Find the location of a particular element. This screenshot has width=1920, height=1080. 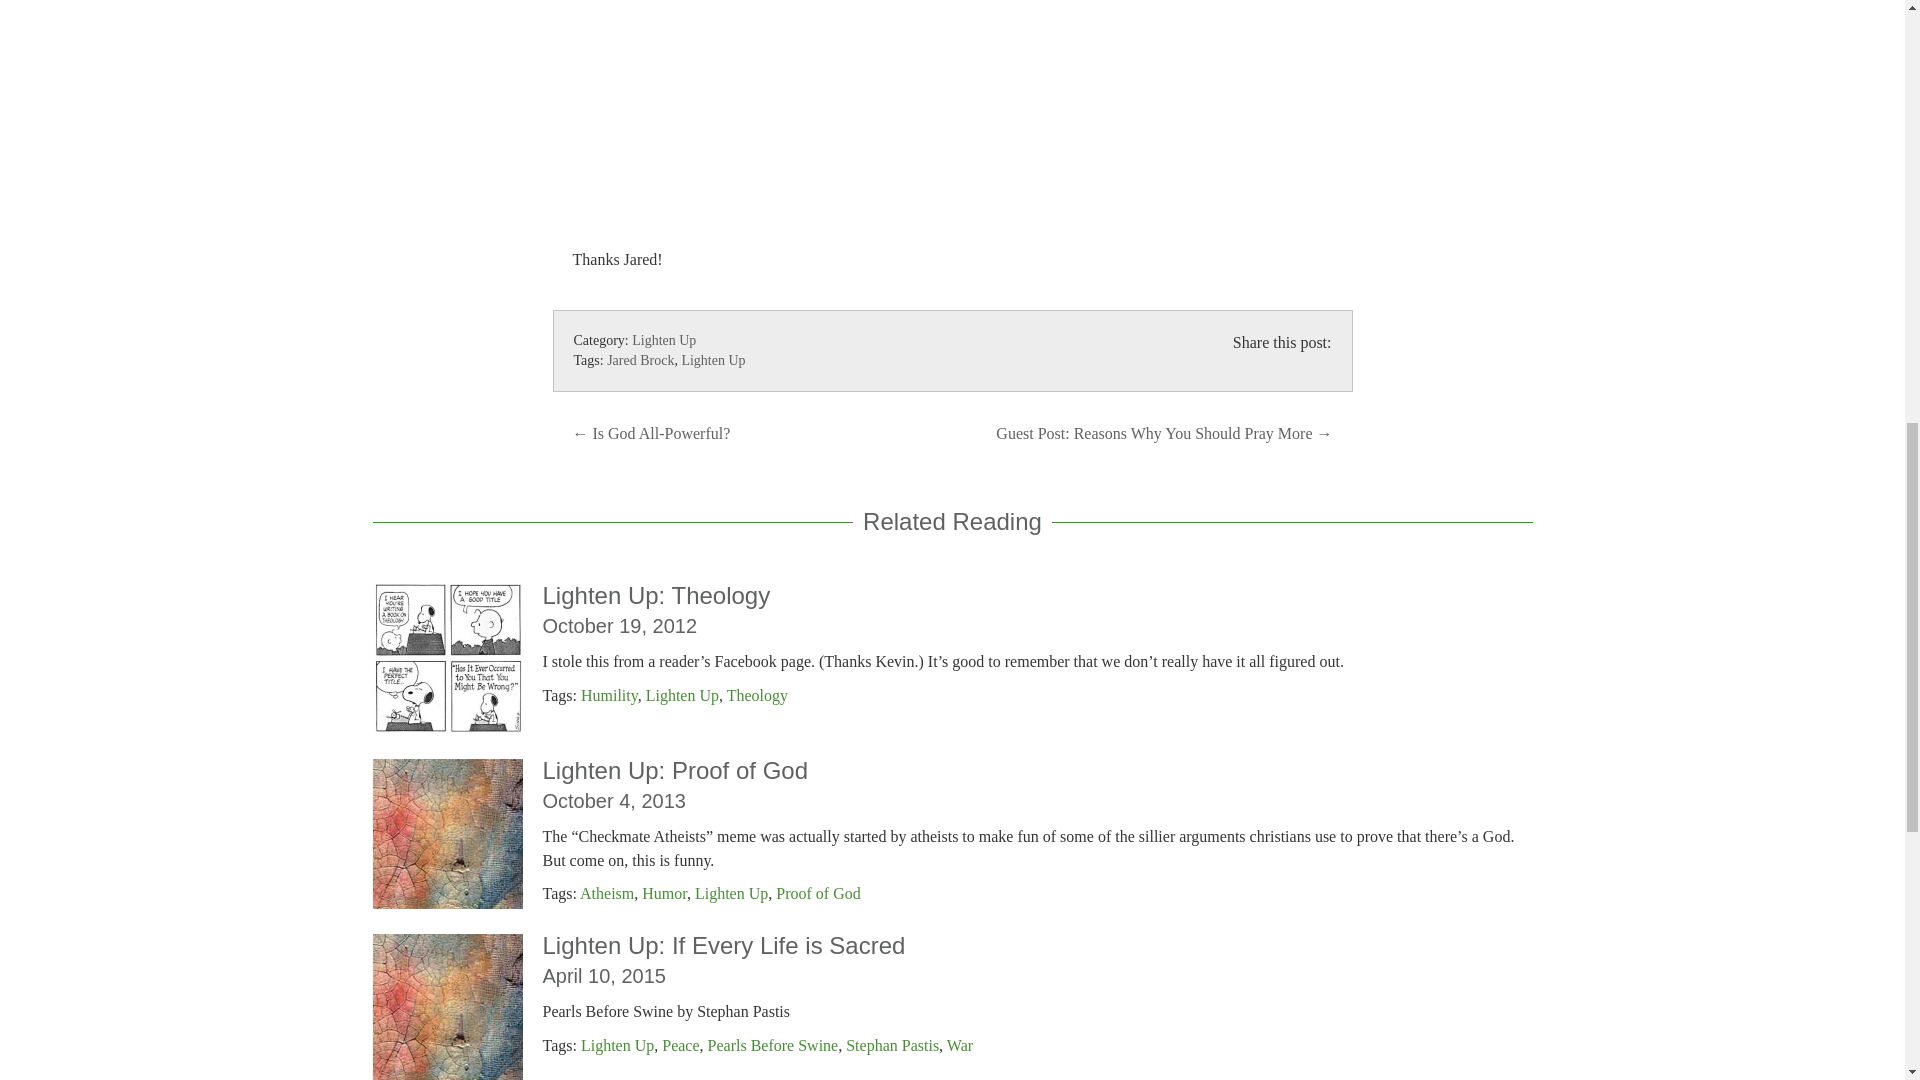

Theology is located at coordinates (757, 695).